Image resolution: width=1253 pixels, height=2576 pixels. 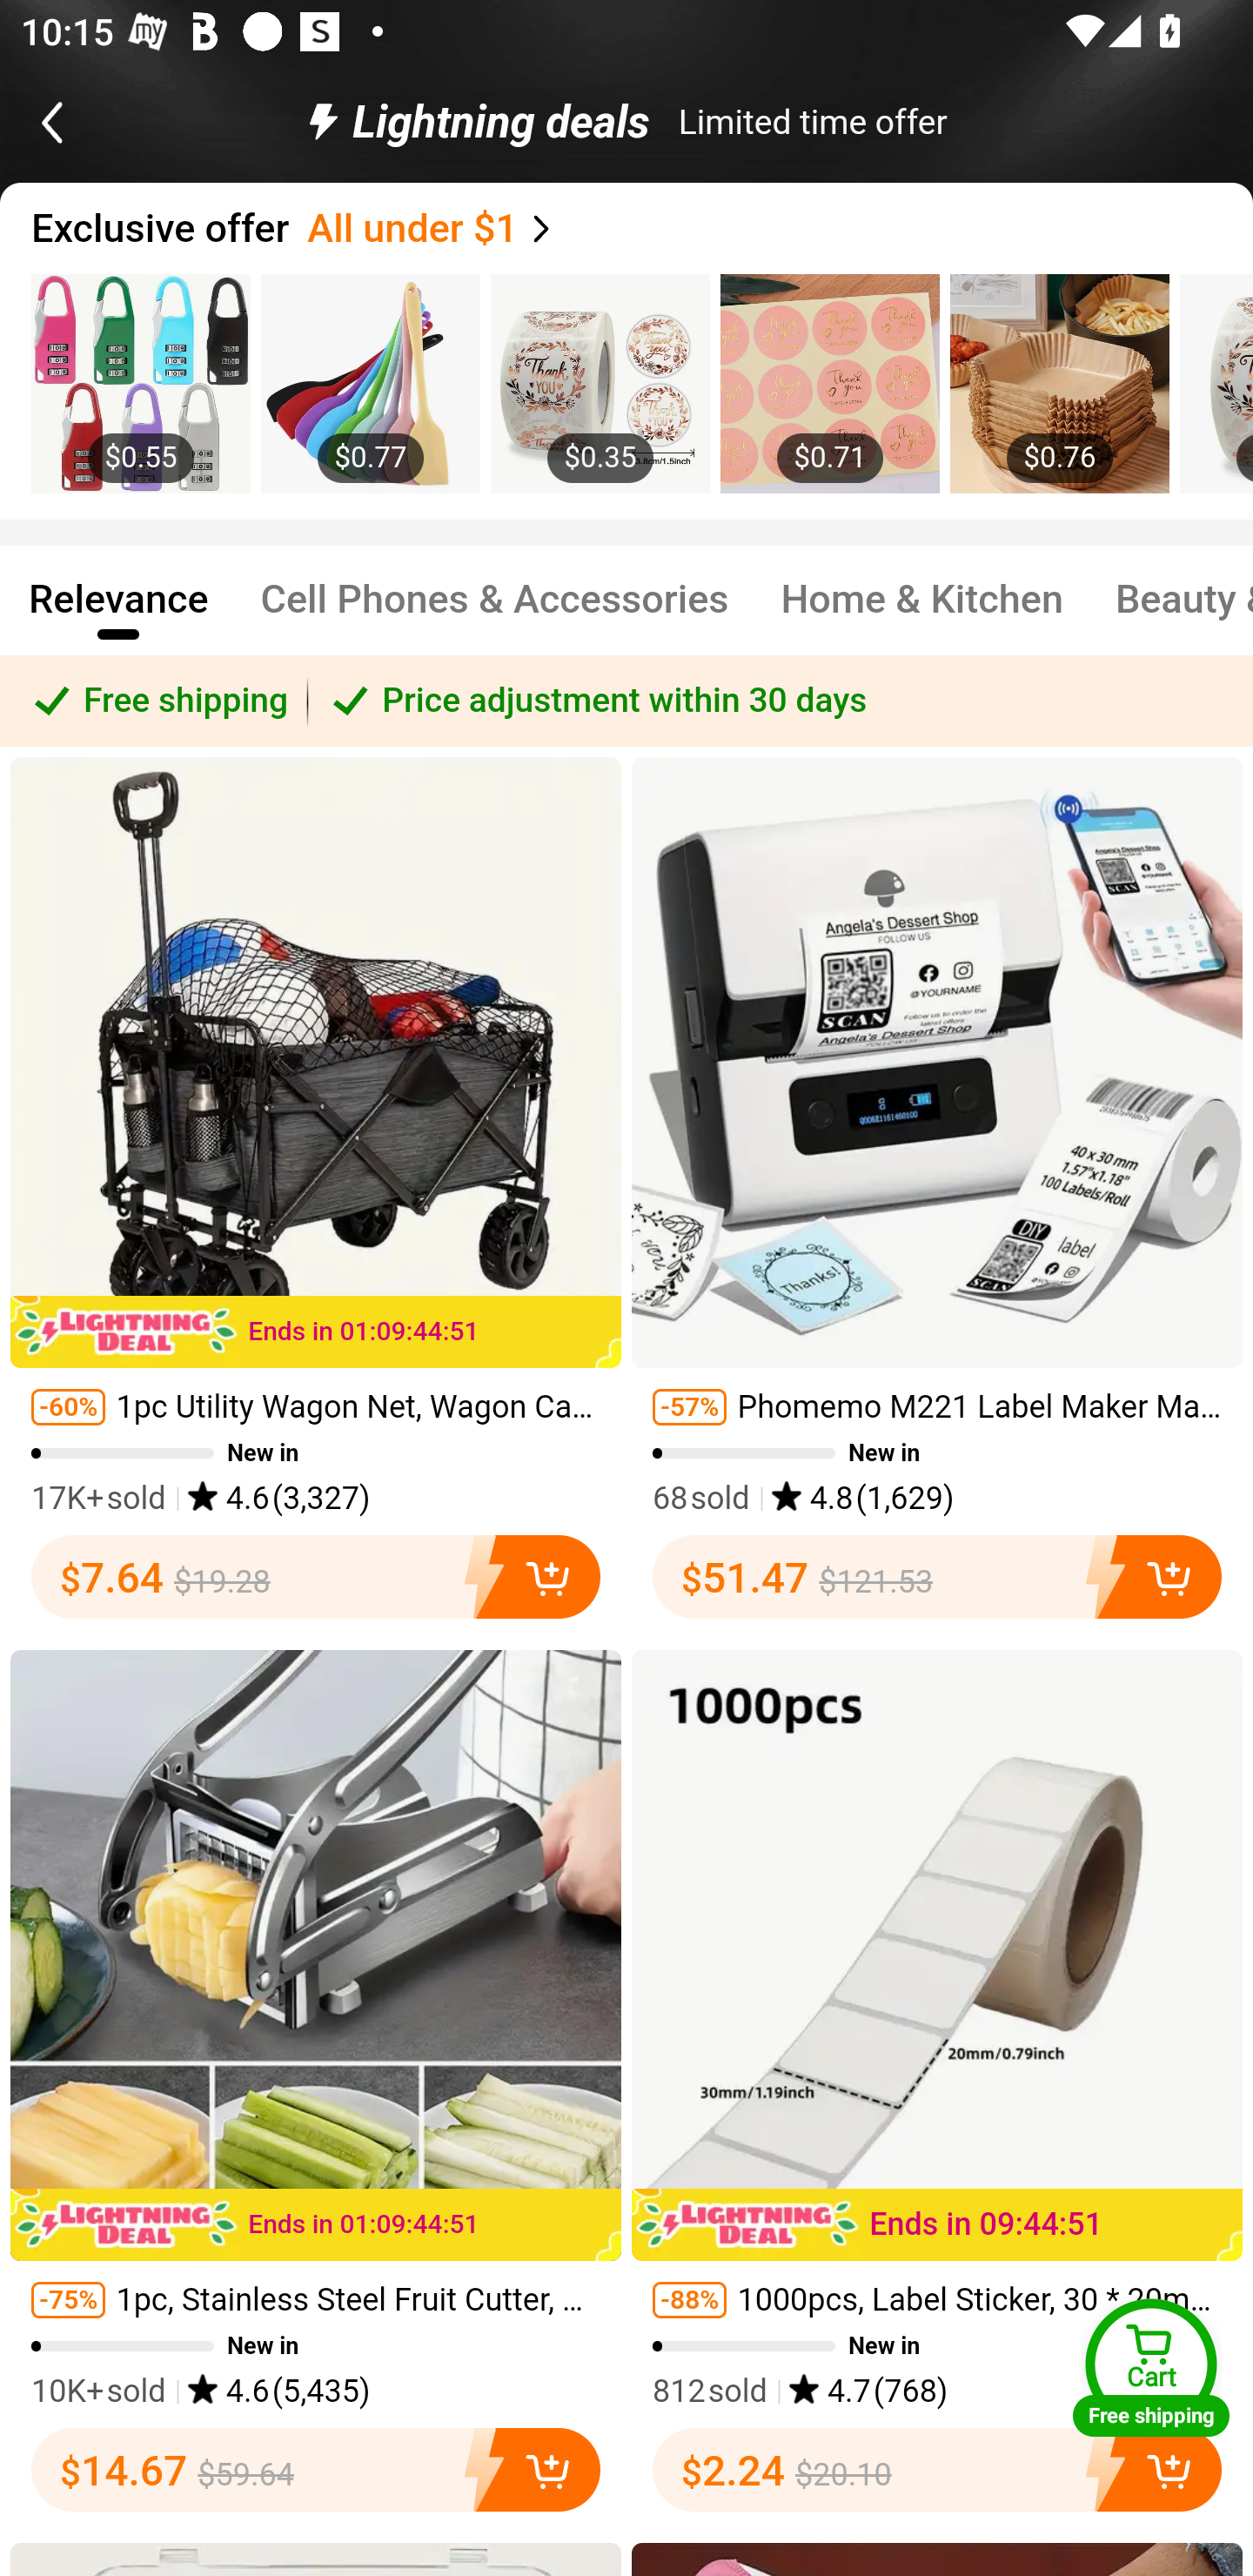 What do you see at coordinates (155, 700) in the screenshot?
I see `Free shipping` at bounding box center [155, 700].